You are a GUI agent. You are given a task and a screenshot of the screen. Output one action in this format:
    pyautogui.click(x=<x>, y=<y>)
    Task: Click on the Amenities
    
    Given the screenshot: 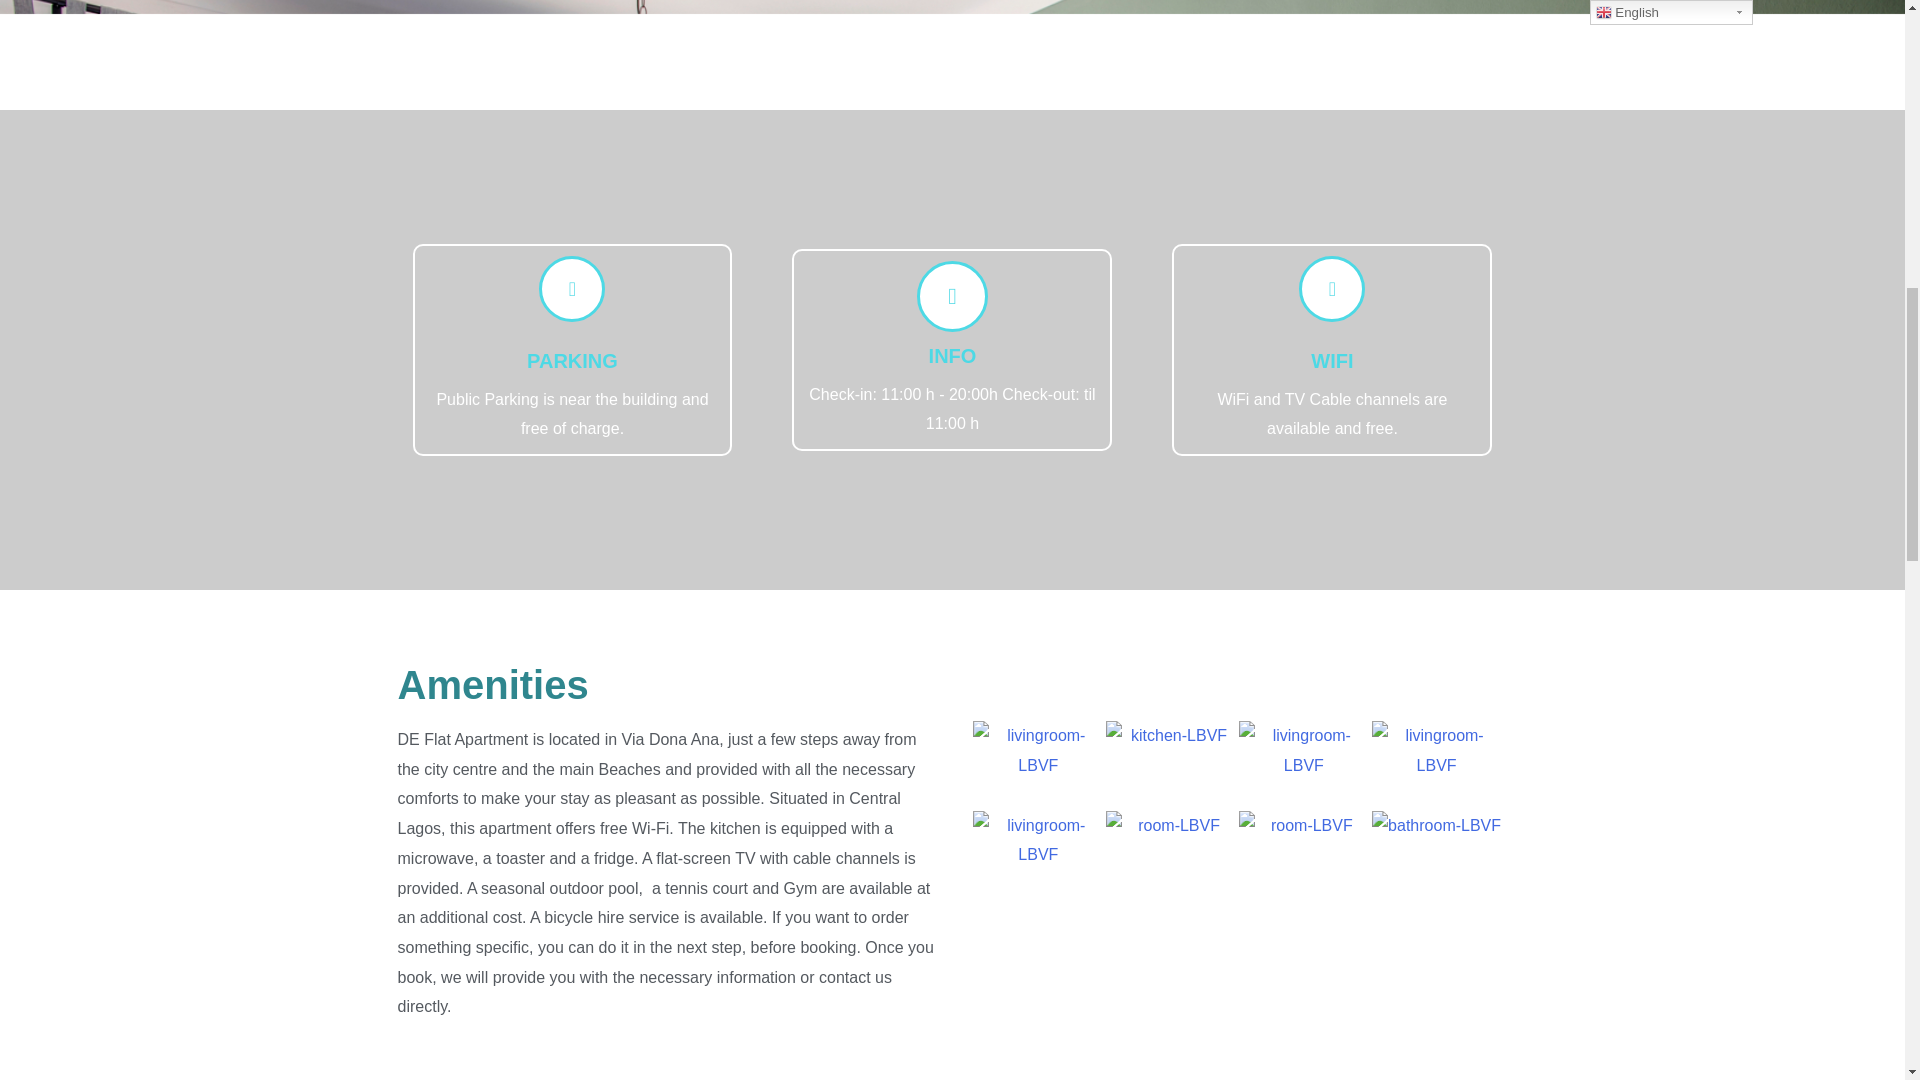 What is the action you would take?
    pyautogui.click(x=493, y=685)
    